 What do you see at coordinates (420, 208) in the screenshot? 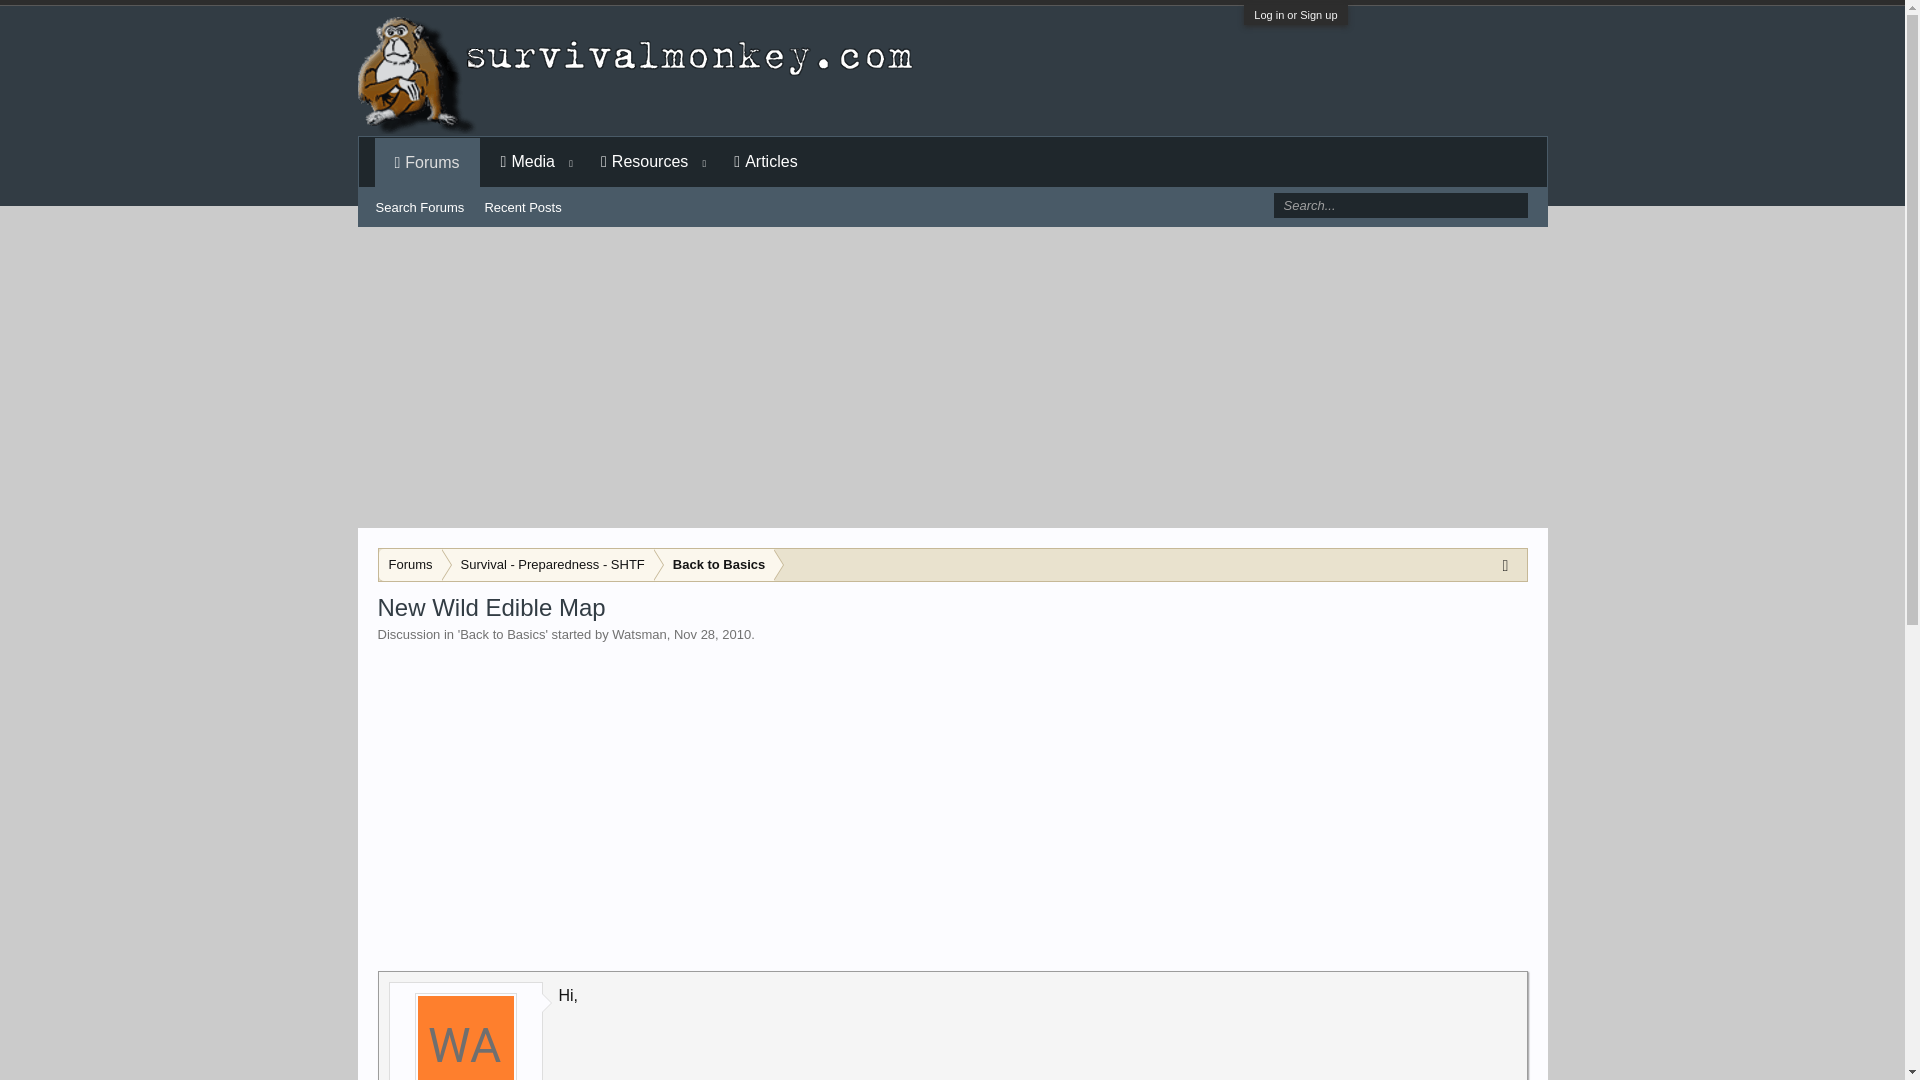
I see `Search Forums` at bounding box center [420, 208].